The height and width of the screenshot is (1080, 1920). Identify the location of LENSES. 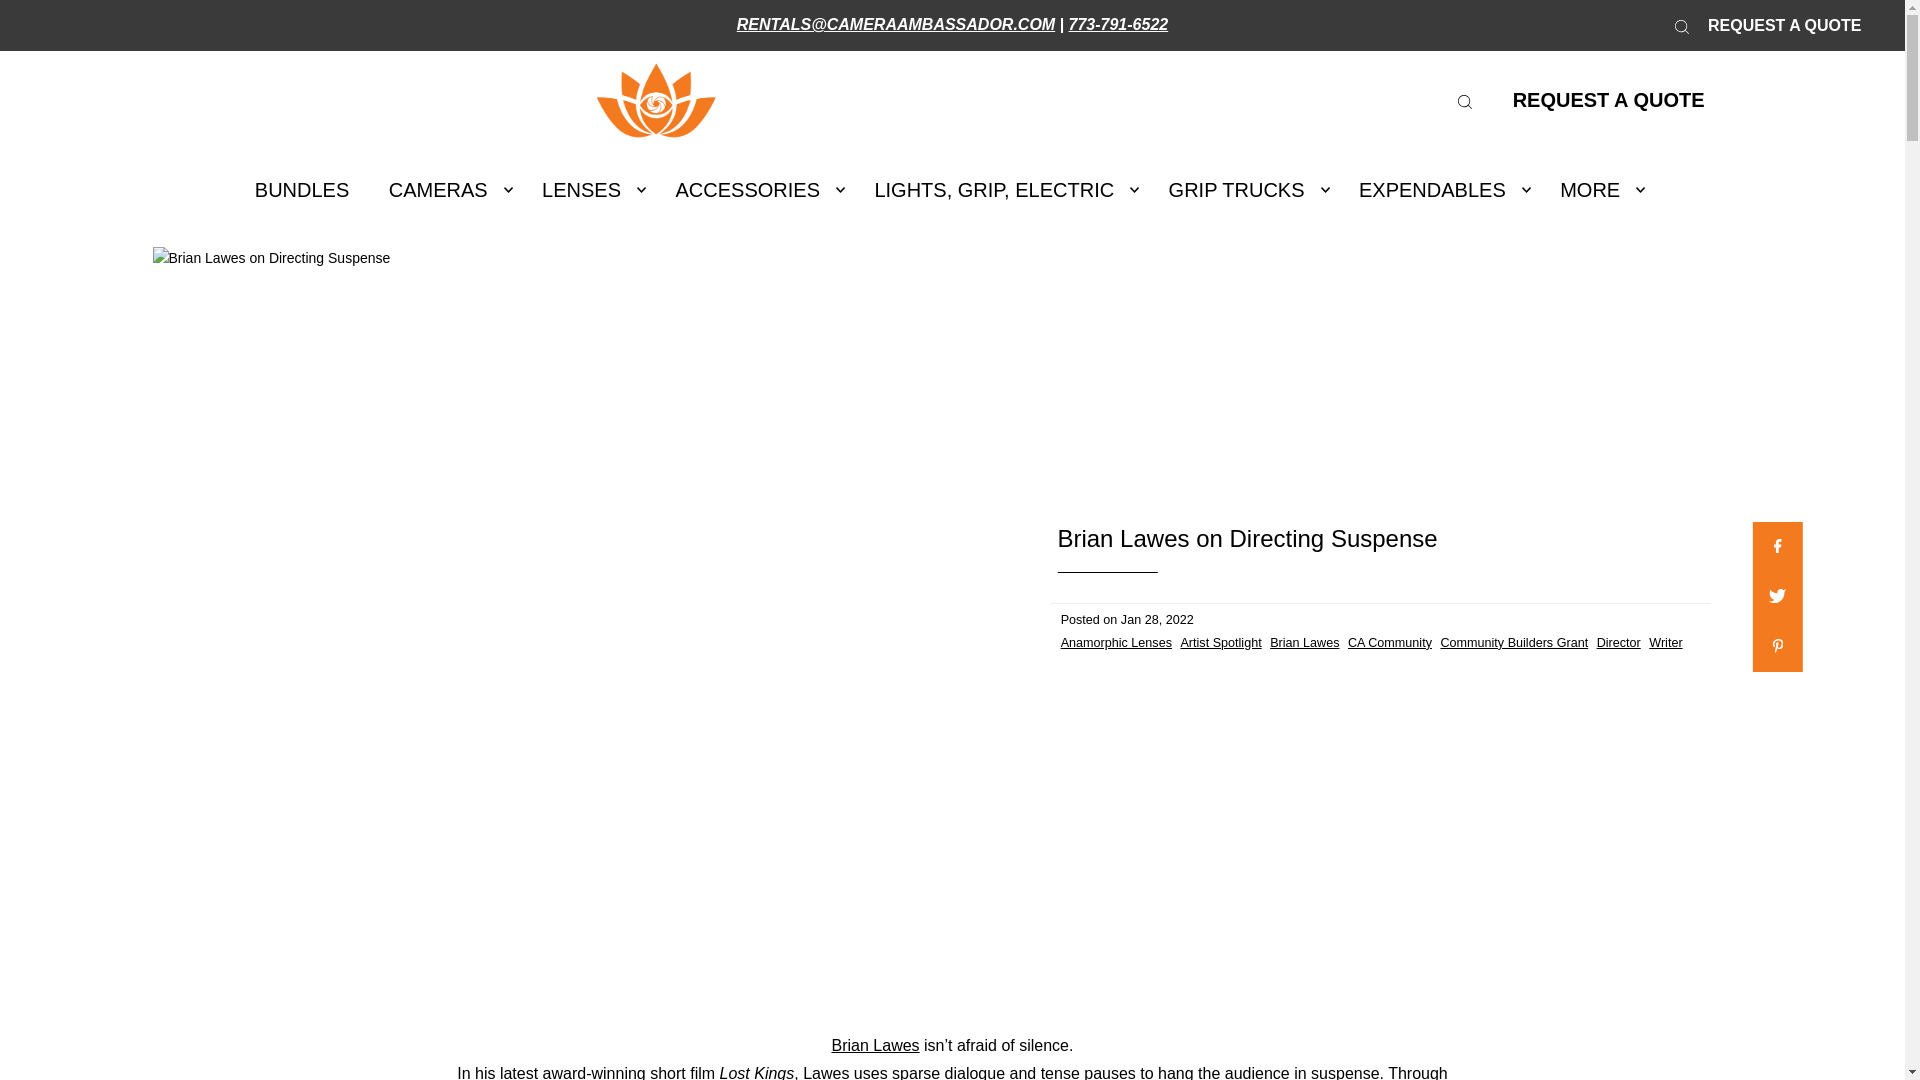
(588, 190).